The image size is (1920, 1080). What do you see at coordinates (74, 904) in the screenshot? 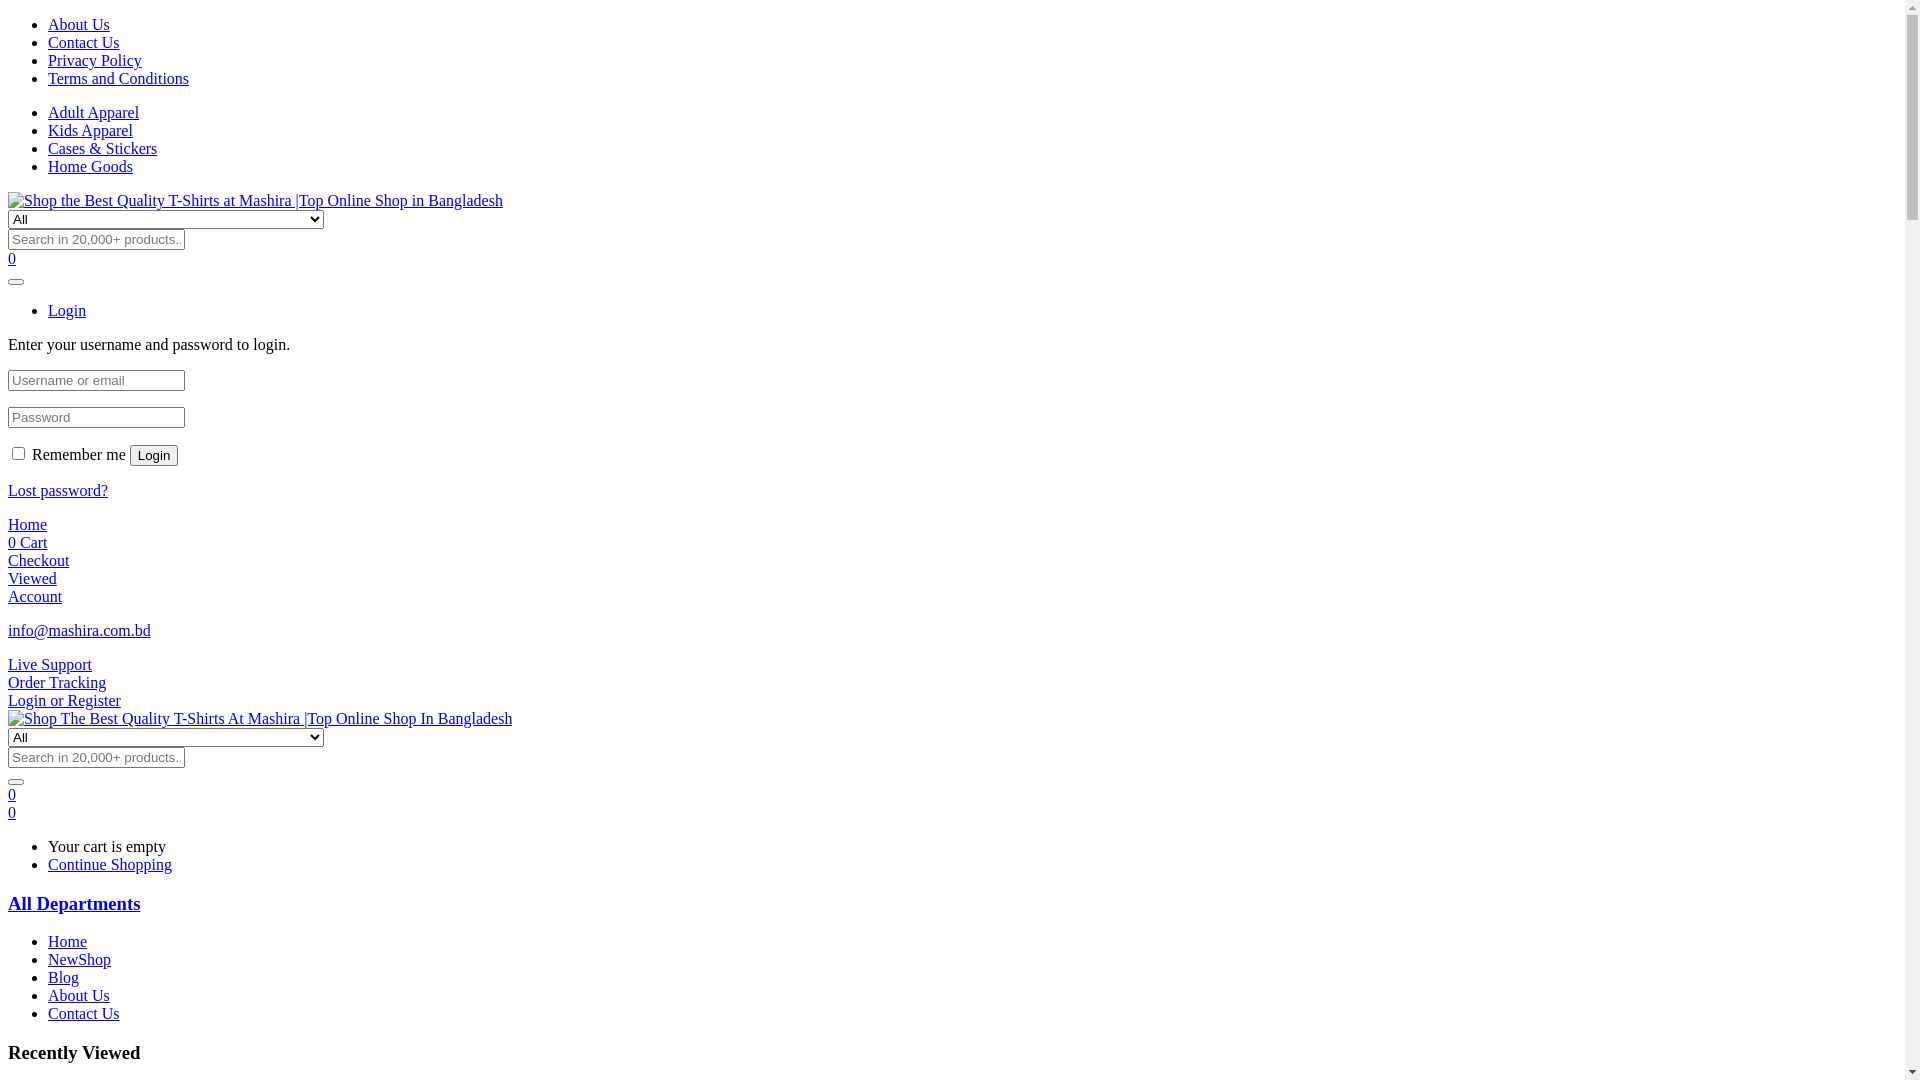
I see `All Departments` at bounding box center [74, 904].